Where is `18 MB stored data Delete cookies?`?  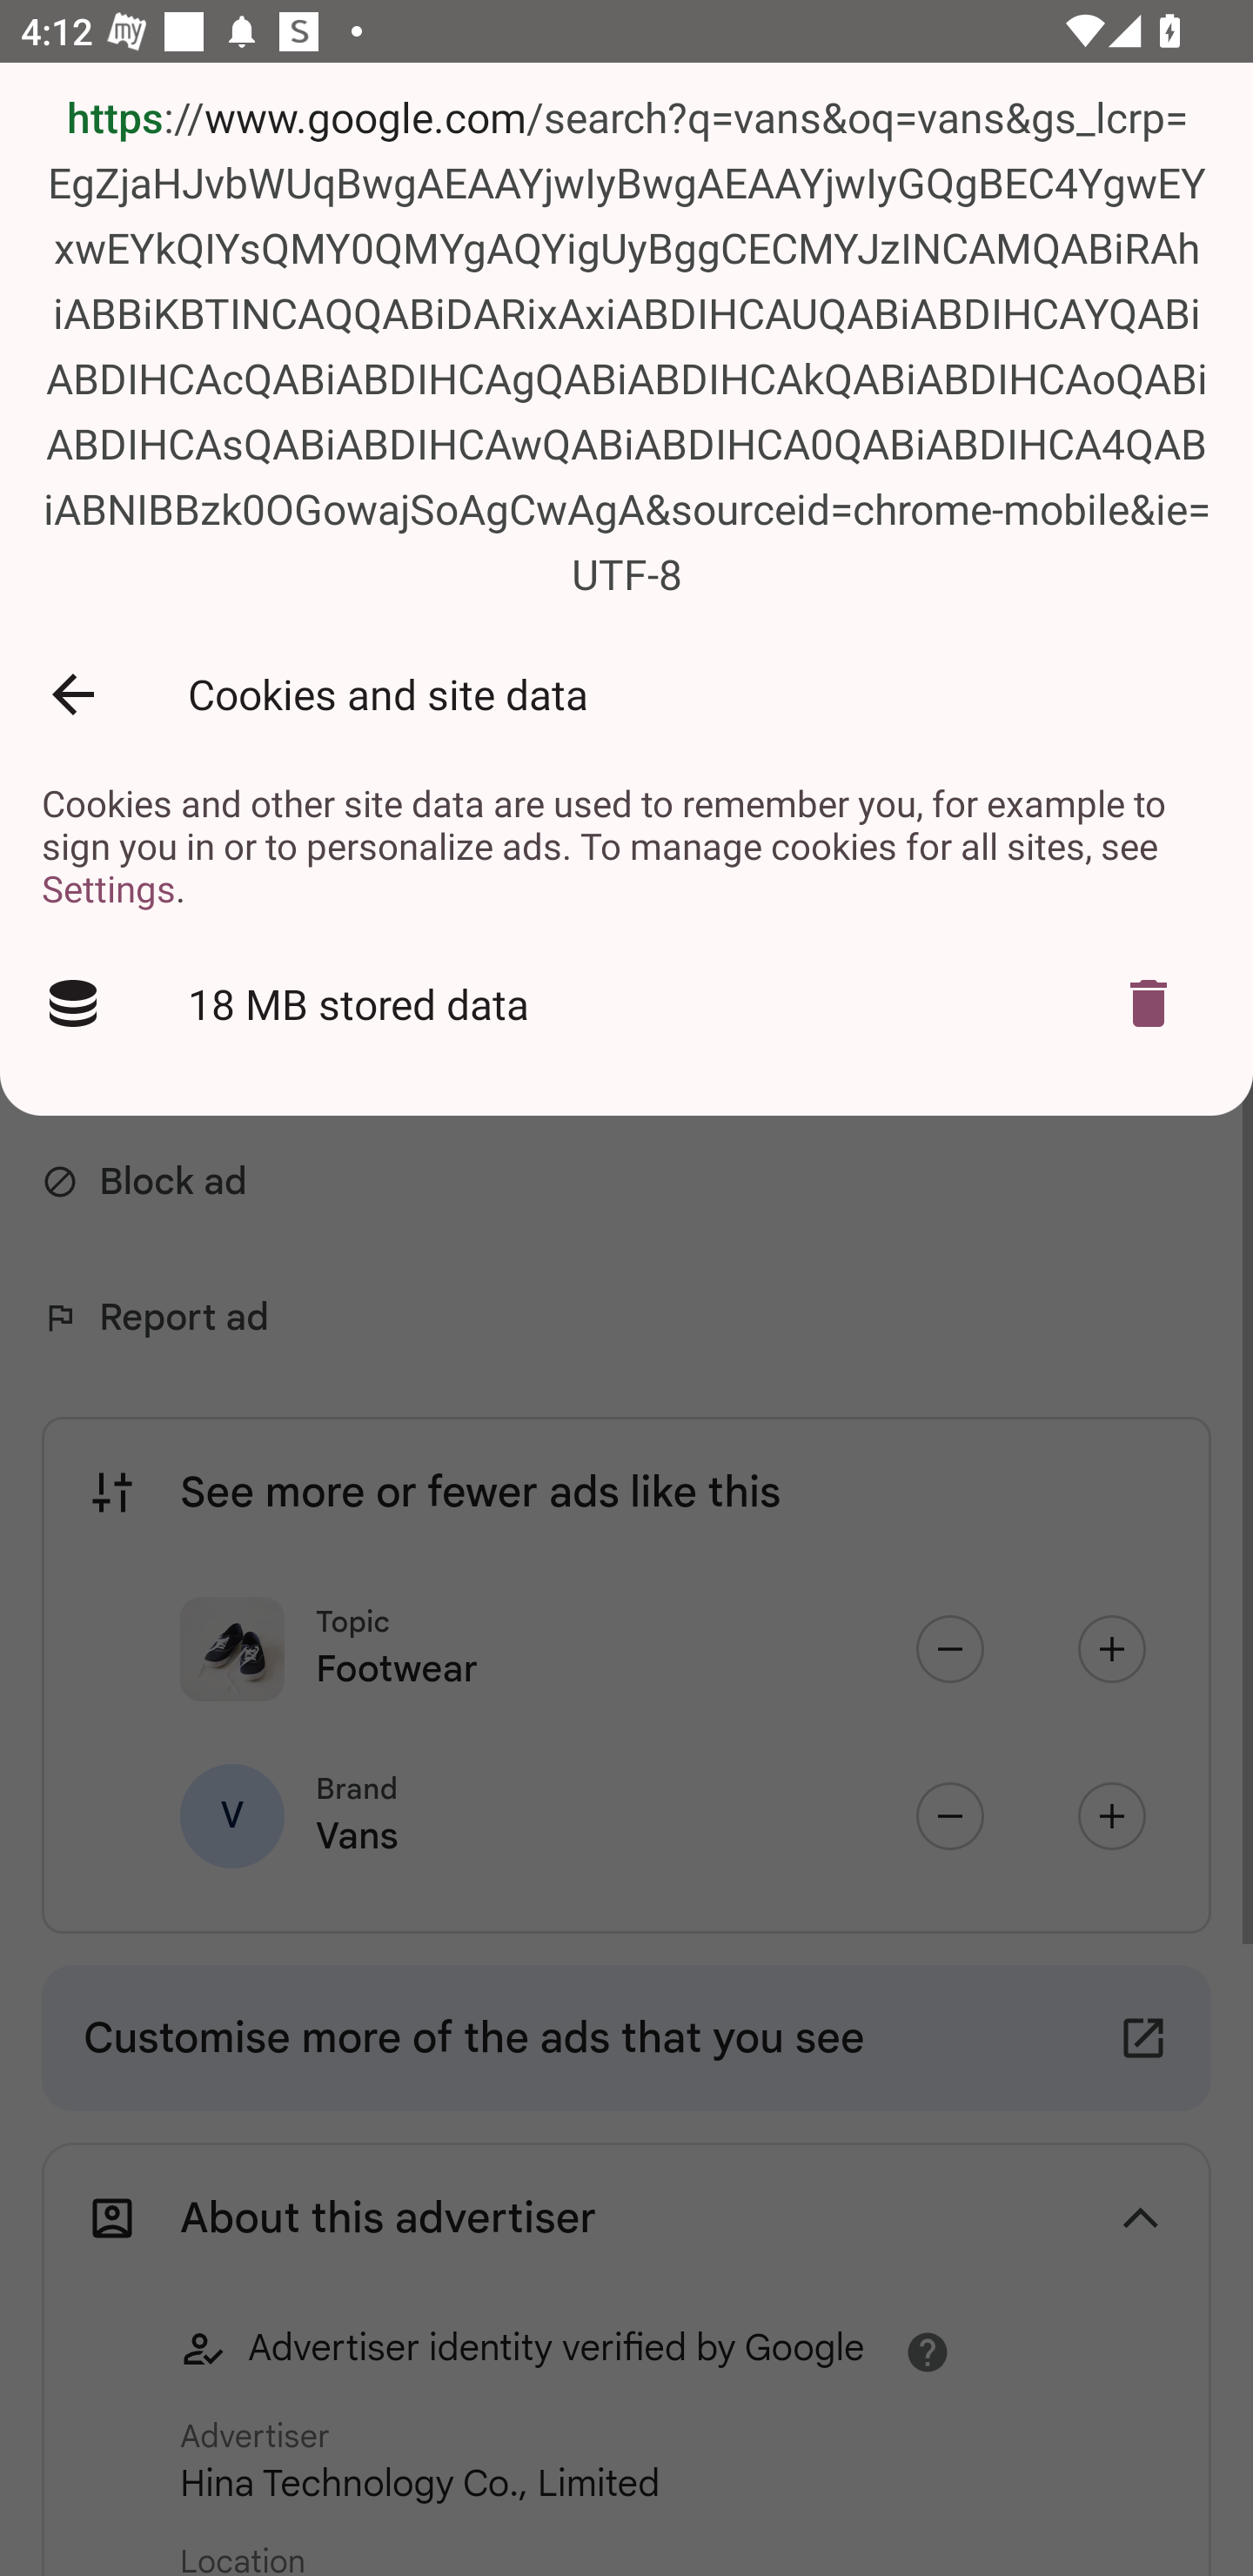 18 MB stored data Delete cookies? is located at coordinates (626, 1003).